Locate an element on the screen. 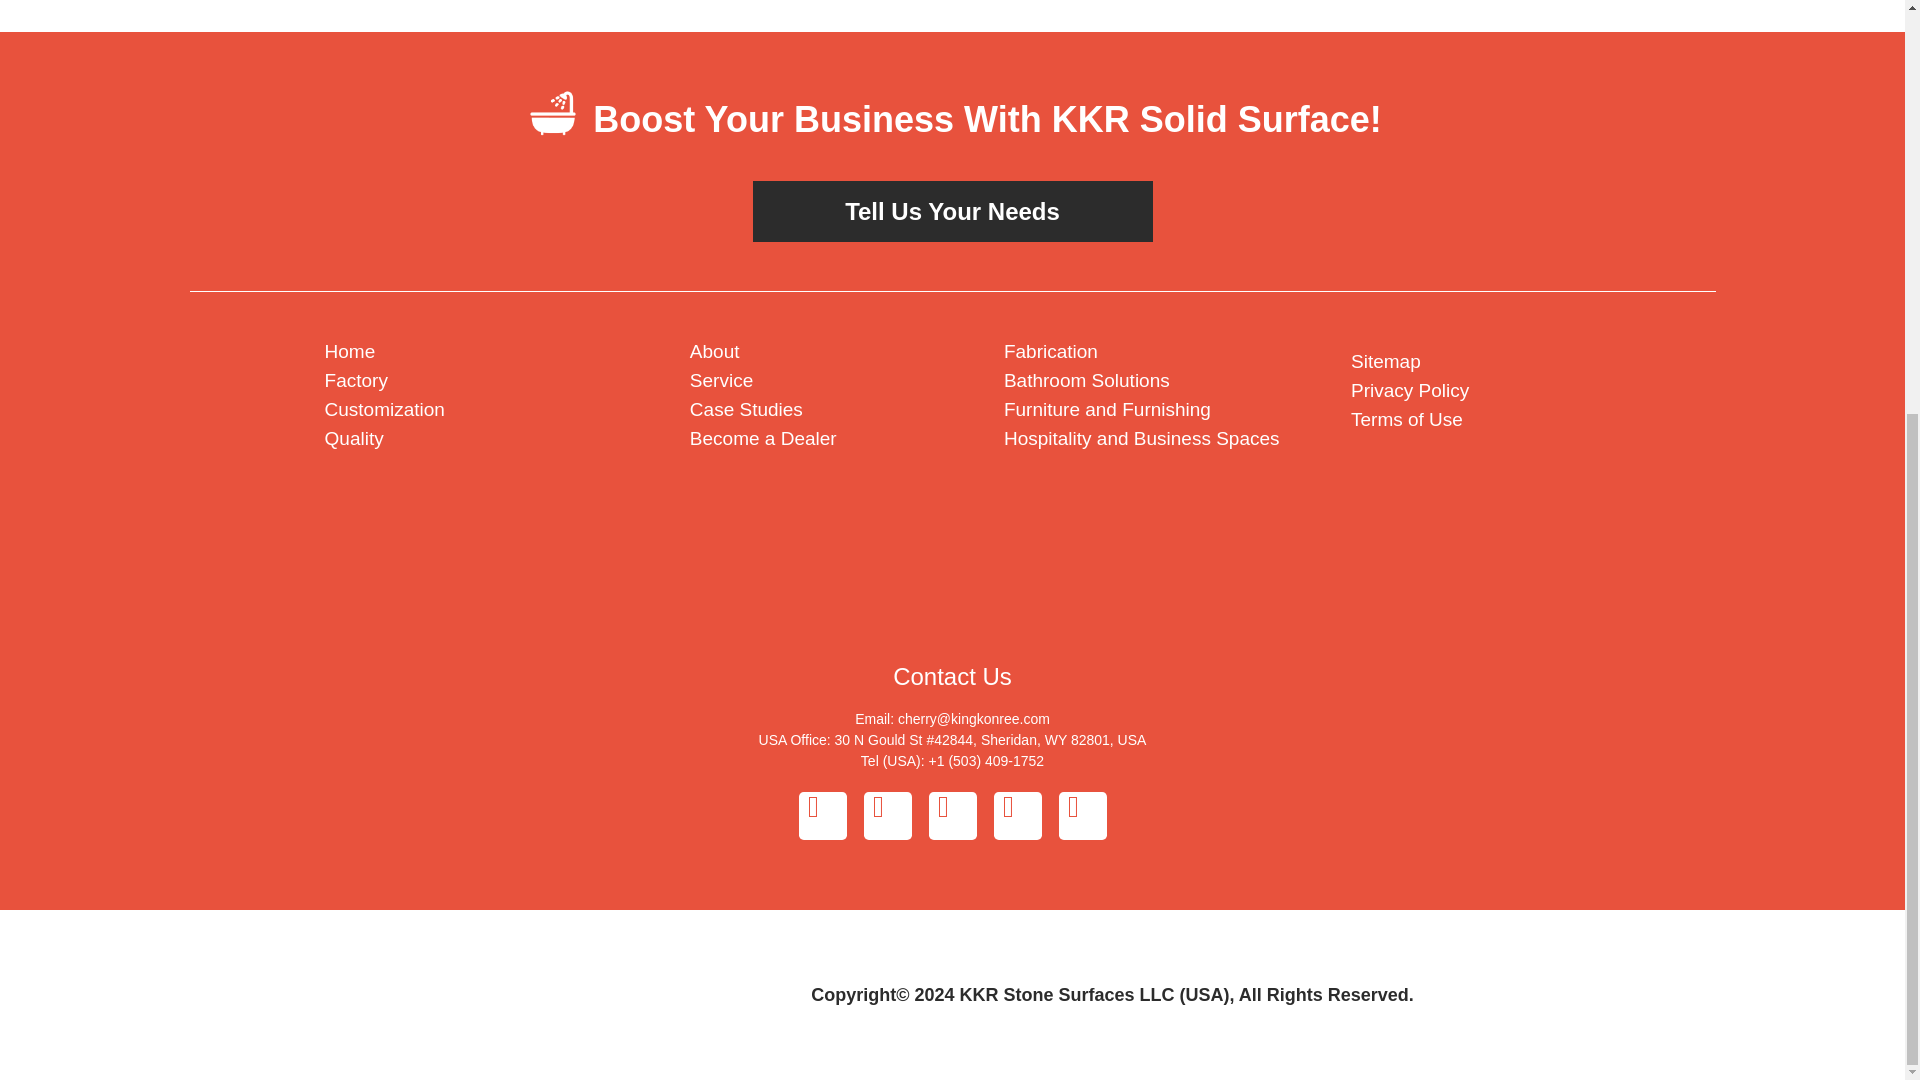  DMCA.com Protection Status is located at coordinates (1501, 510).